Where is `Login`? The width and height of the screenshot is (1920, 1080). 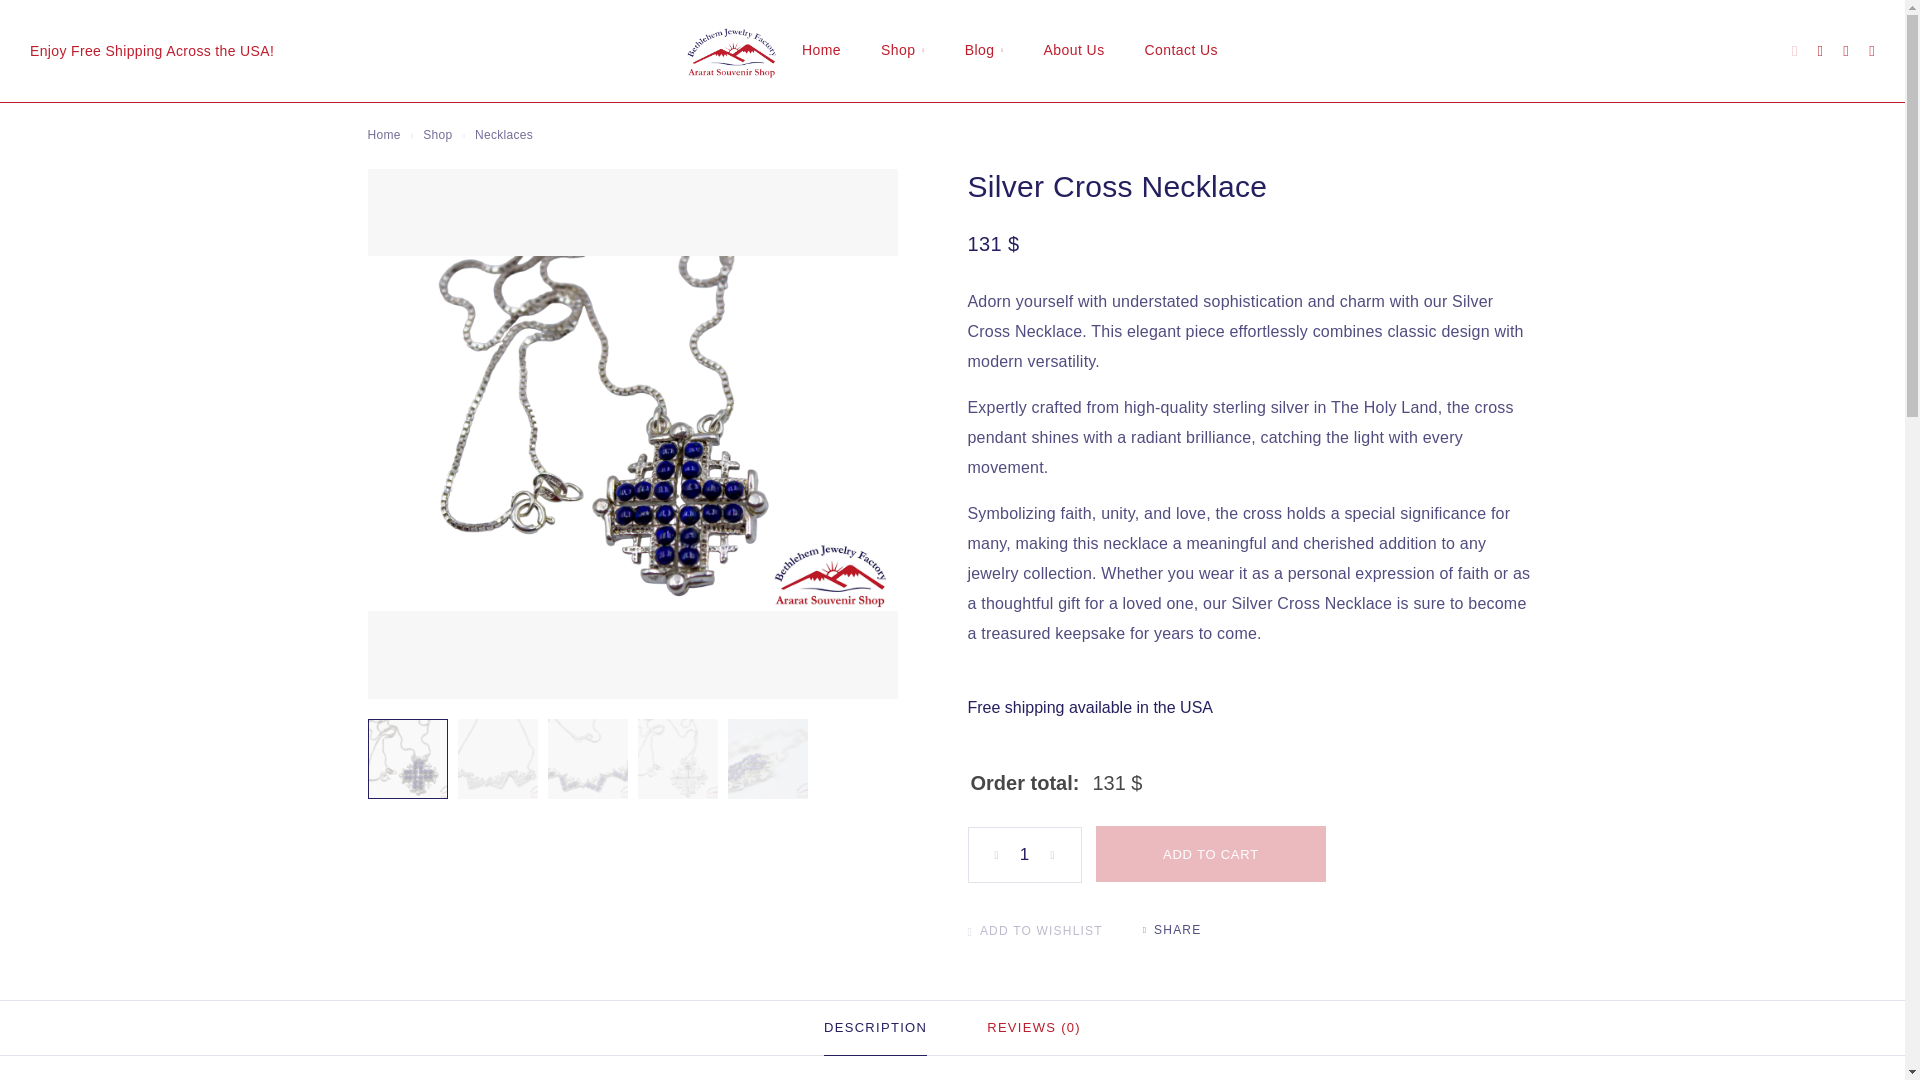
Login is located at coordinates (1820, 52).